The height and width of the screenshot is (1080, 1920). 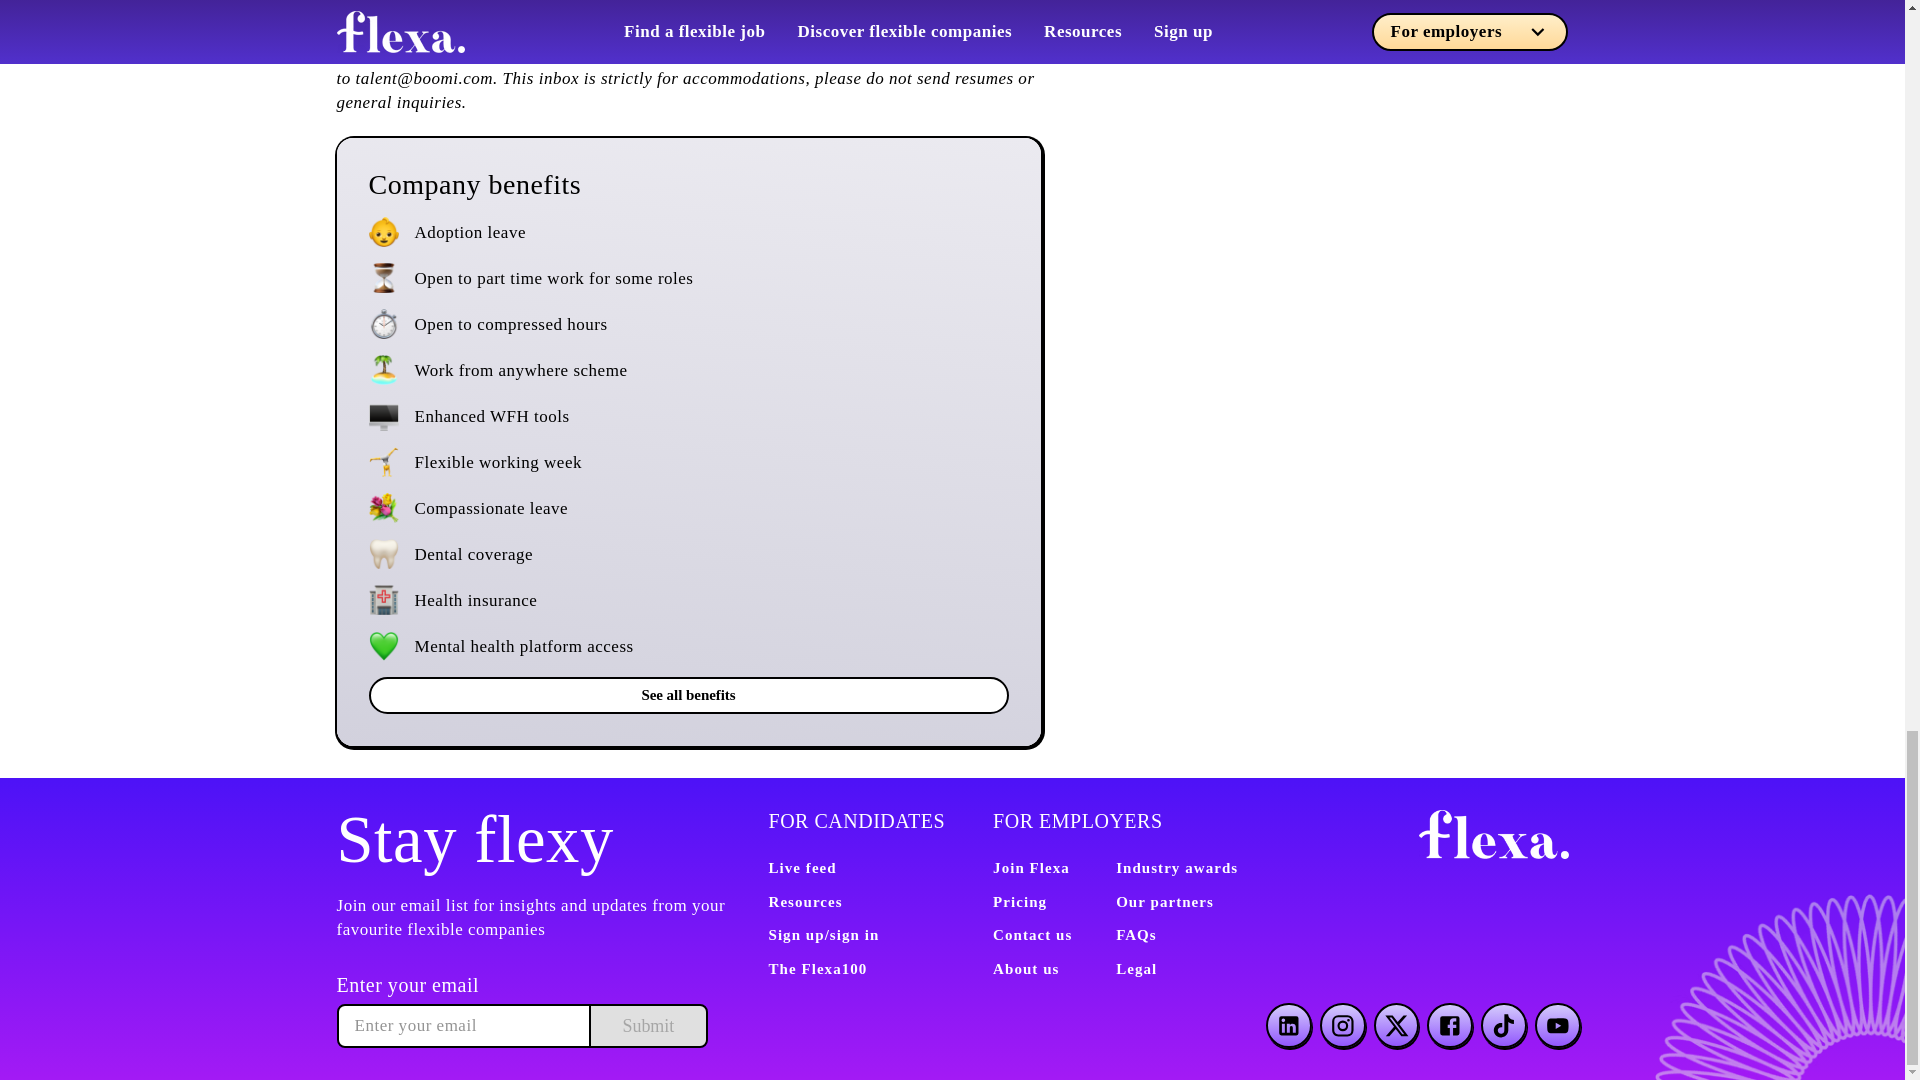 I want to click on Pricing, so click(x=1019, y=902).